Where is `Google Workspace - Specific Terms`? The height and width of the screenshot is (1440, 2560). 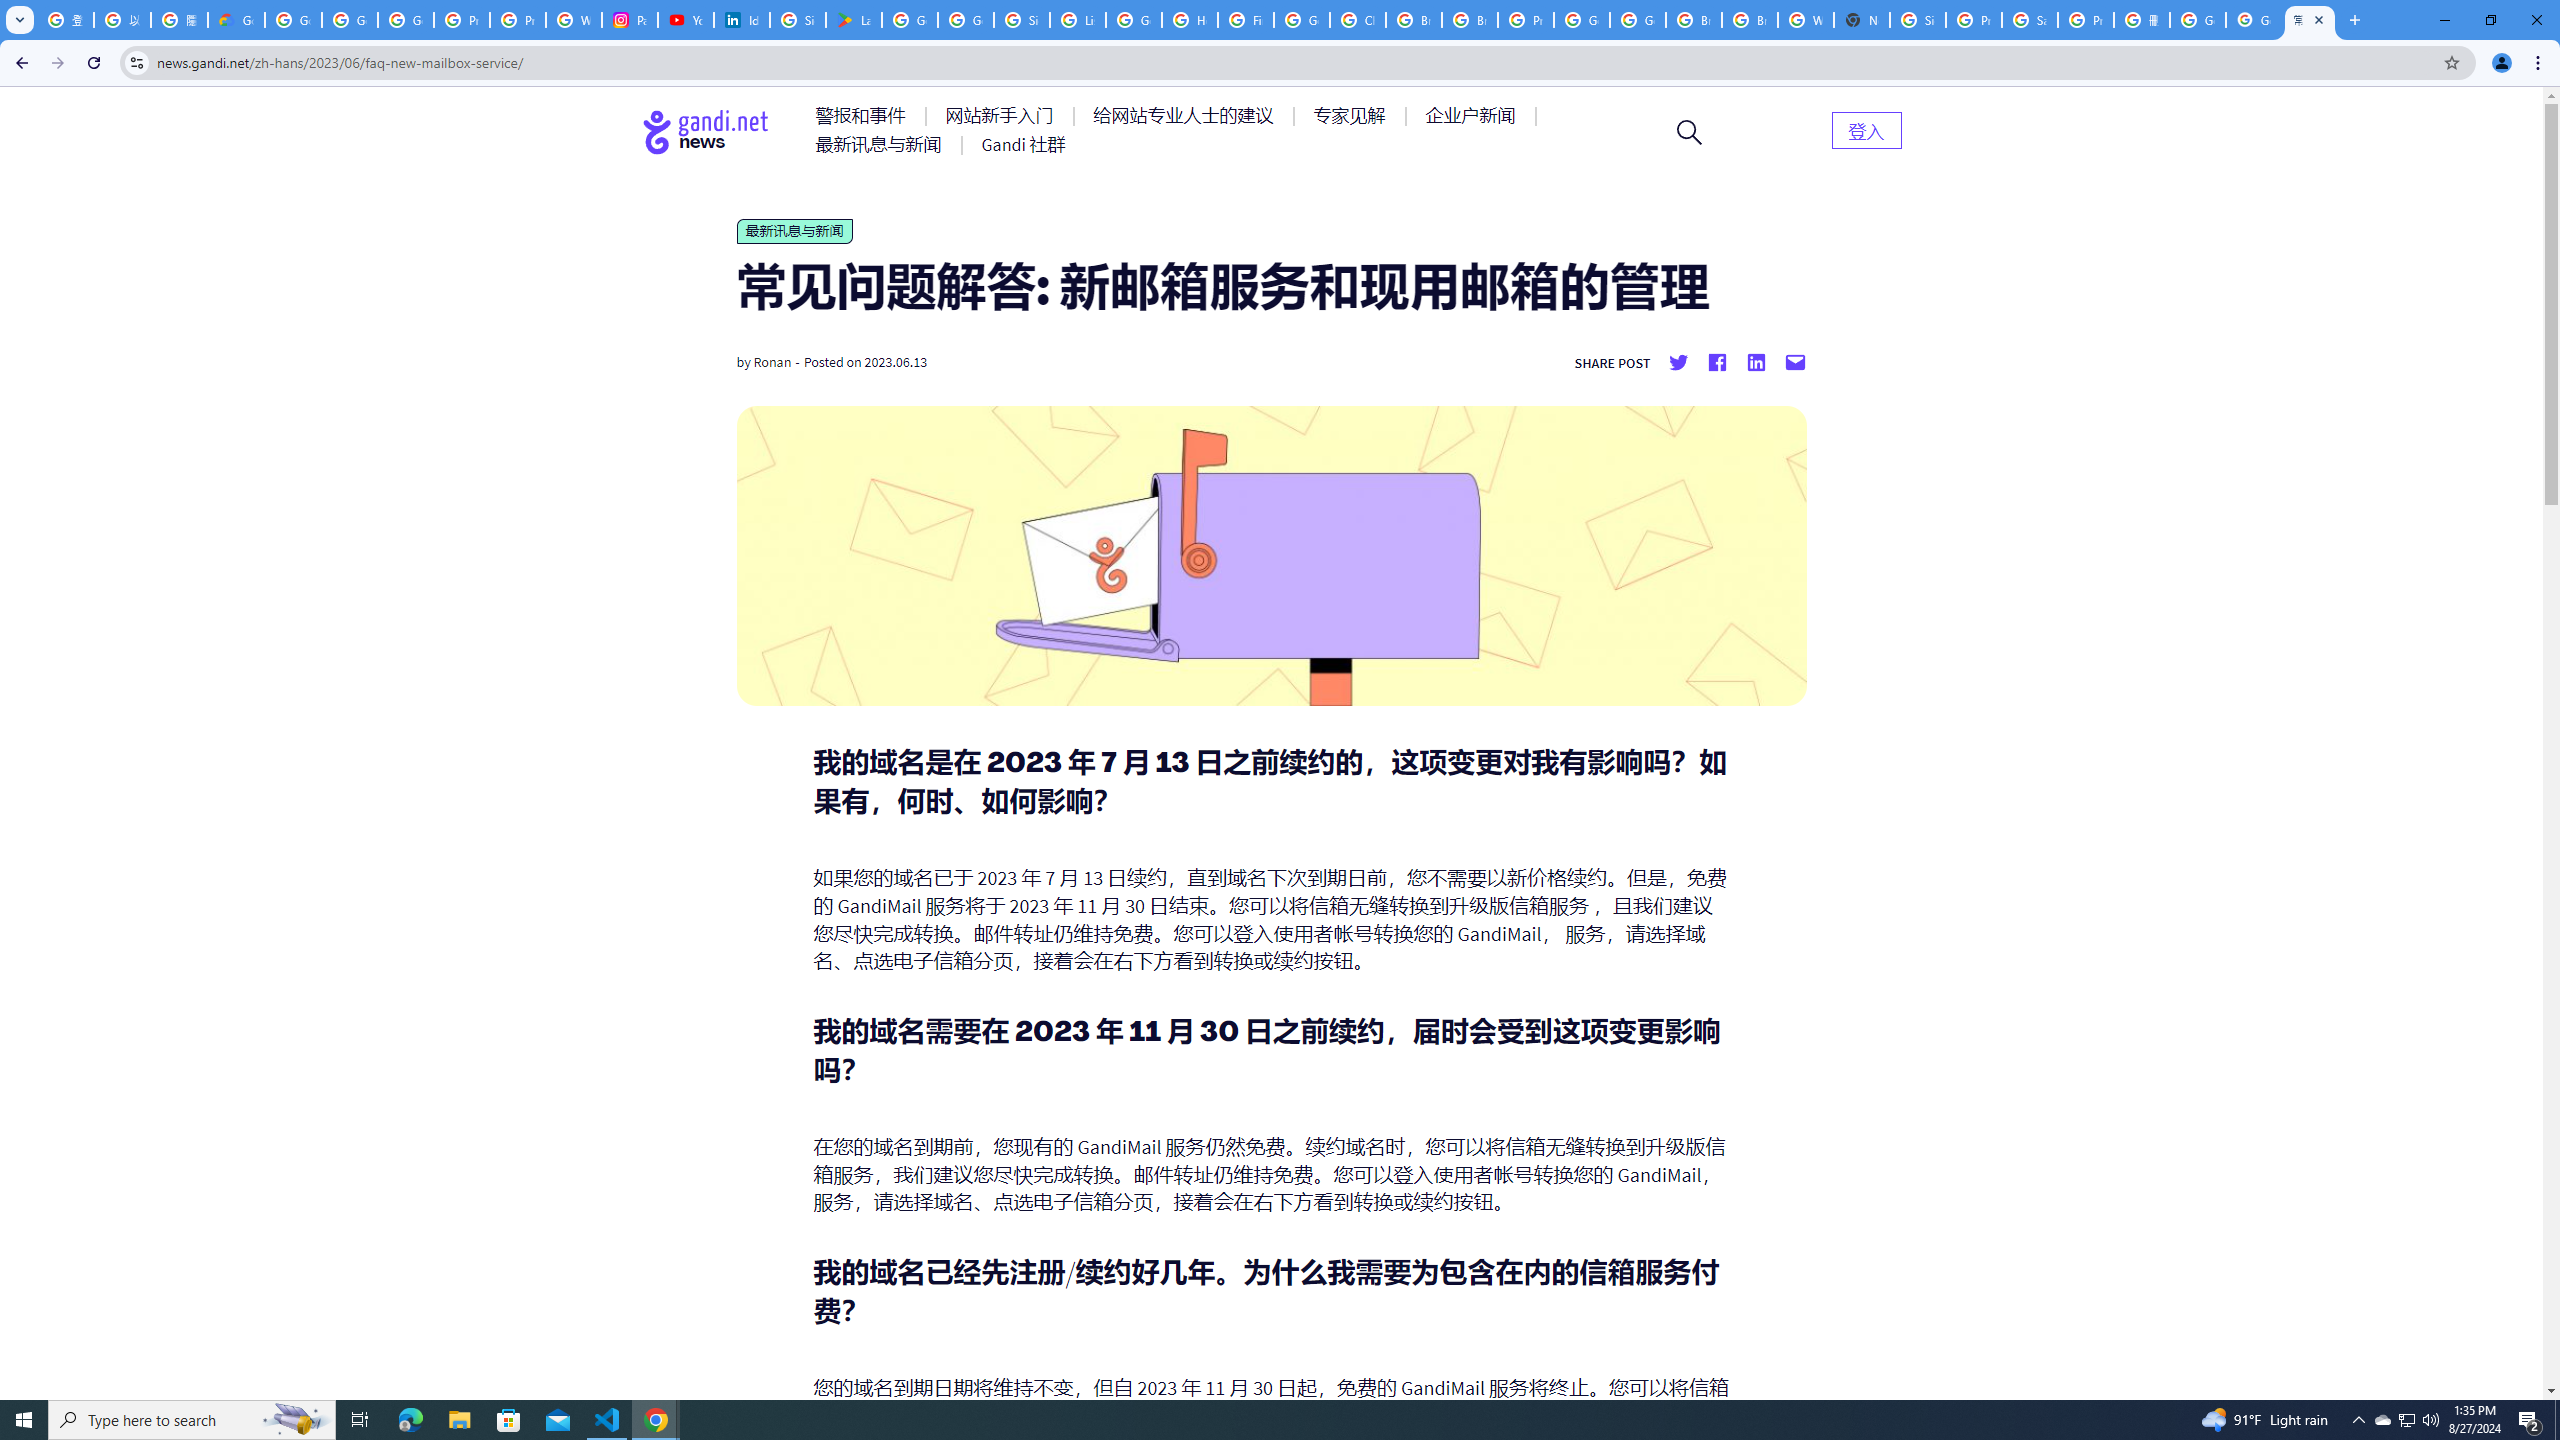 Google Workspace - Specific Terms is located at coordinates (966, 20).